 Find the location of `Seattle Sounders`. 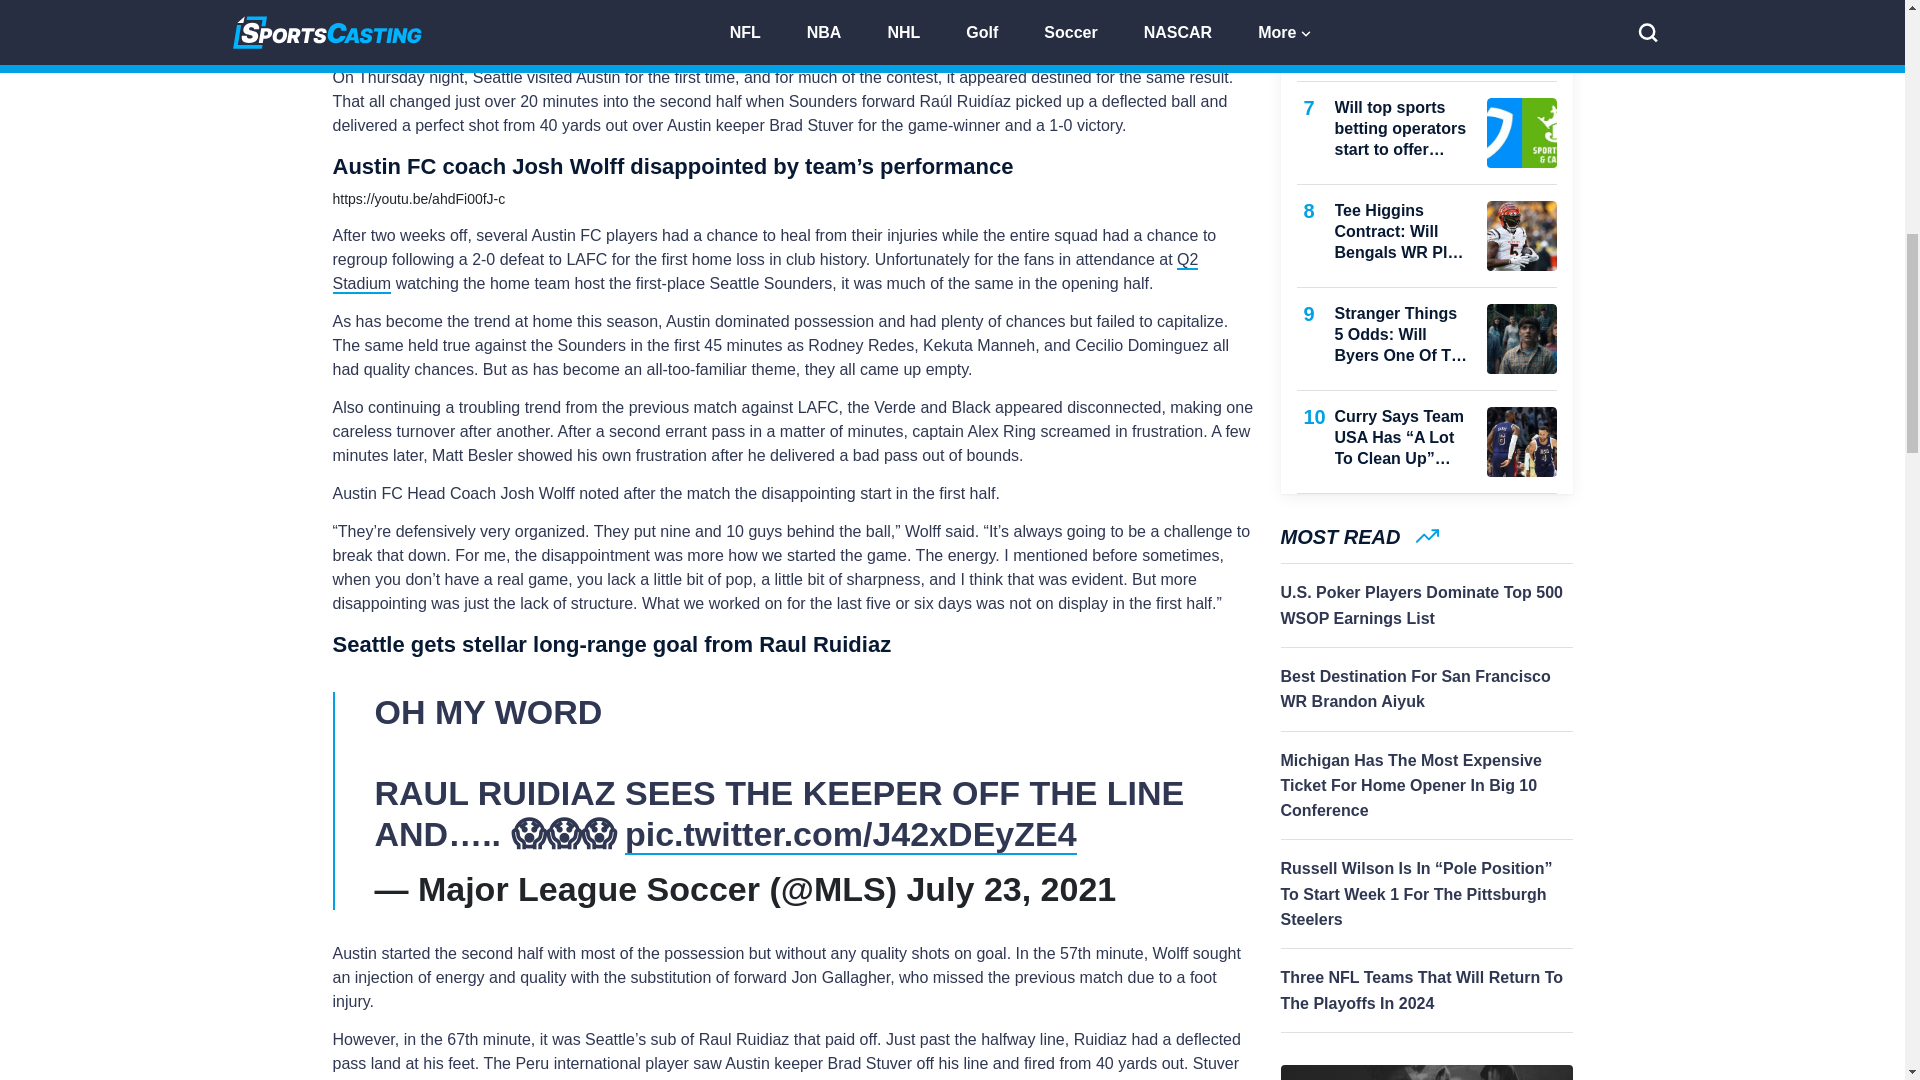

Seattle Sounders is located at coordinates (426, 16).